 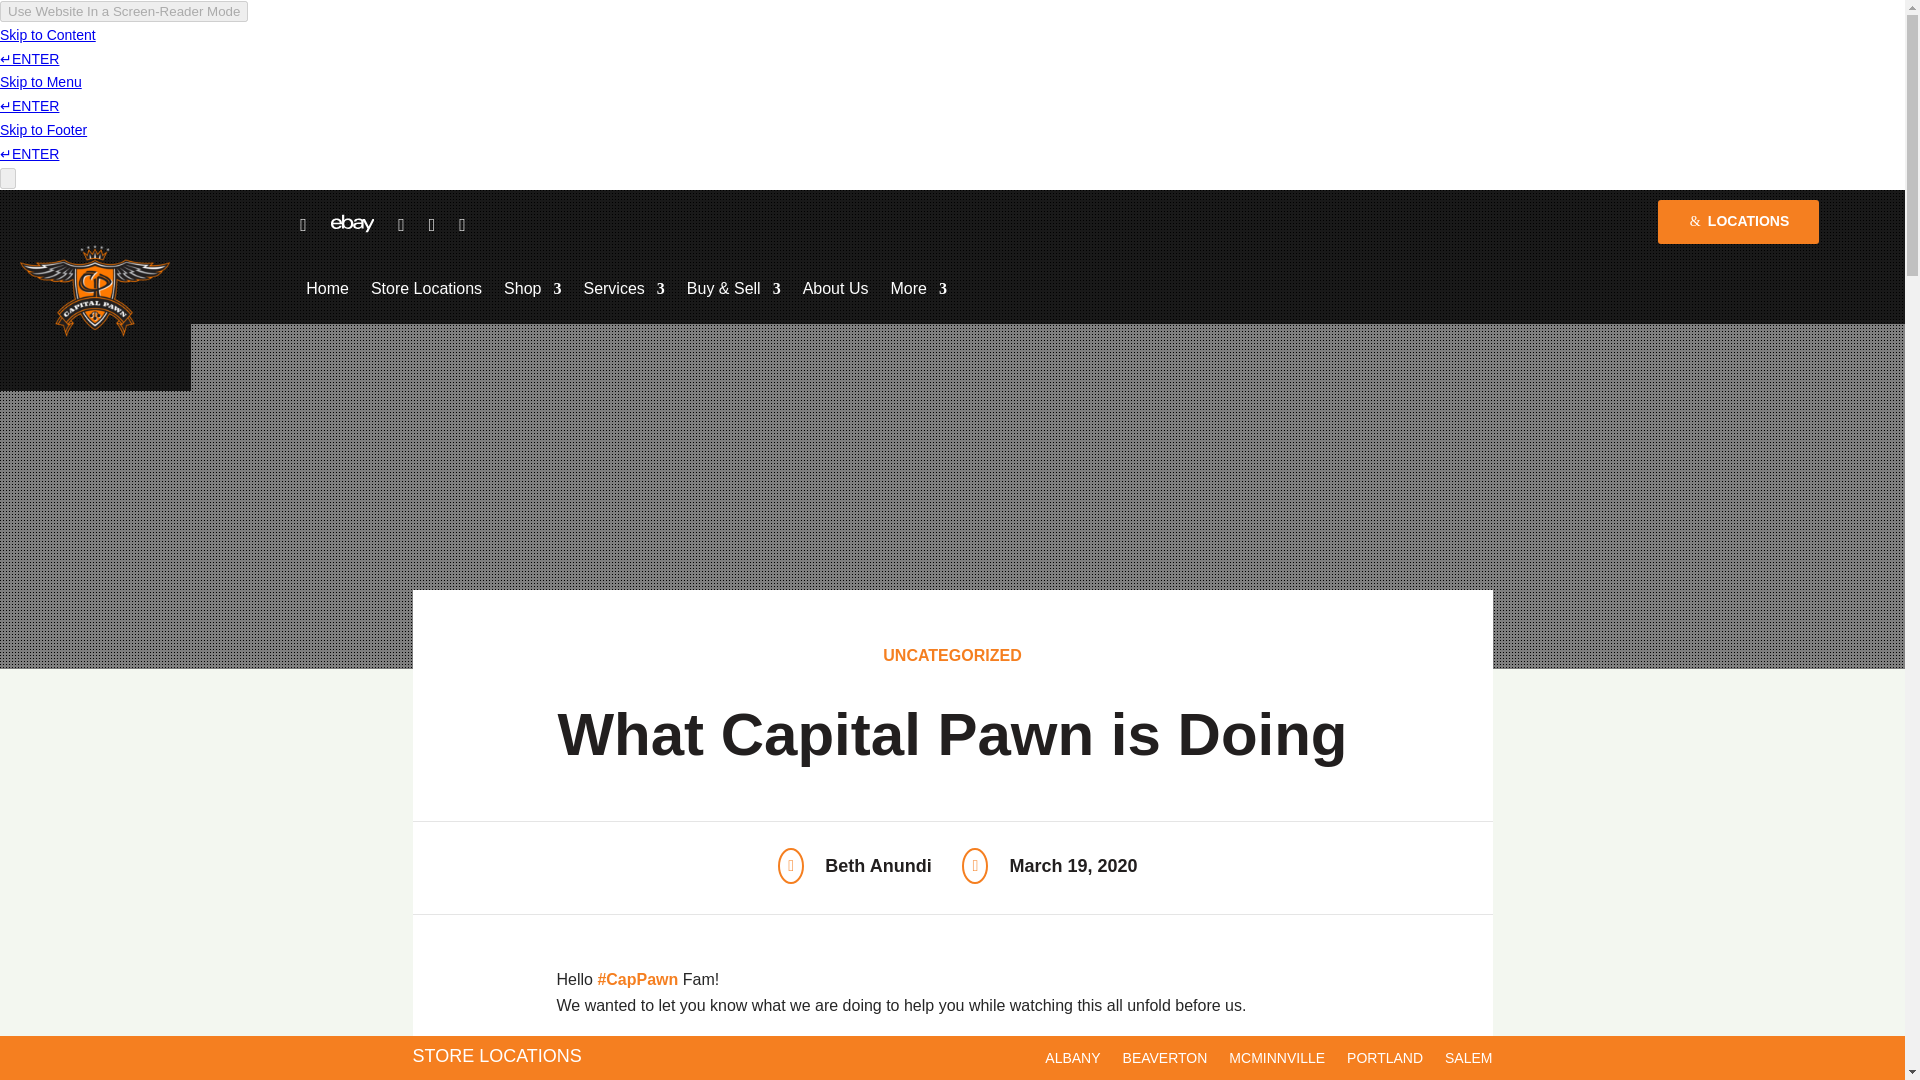 I want to click on ebay, so click(x=352, y=216).